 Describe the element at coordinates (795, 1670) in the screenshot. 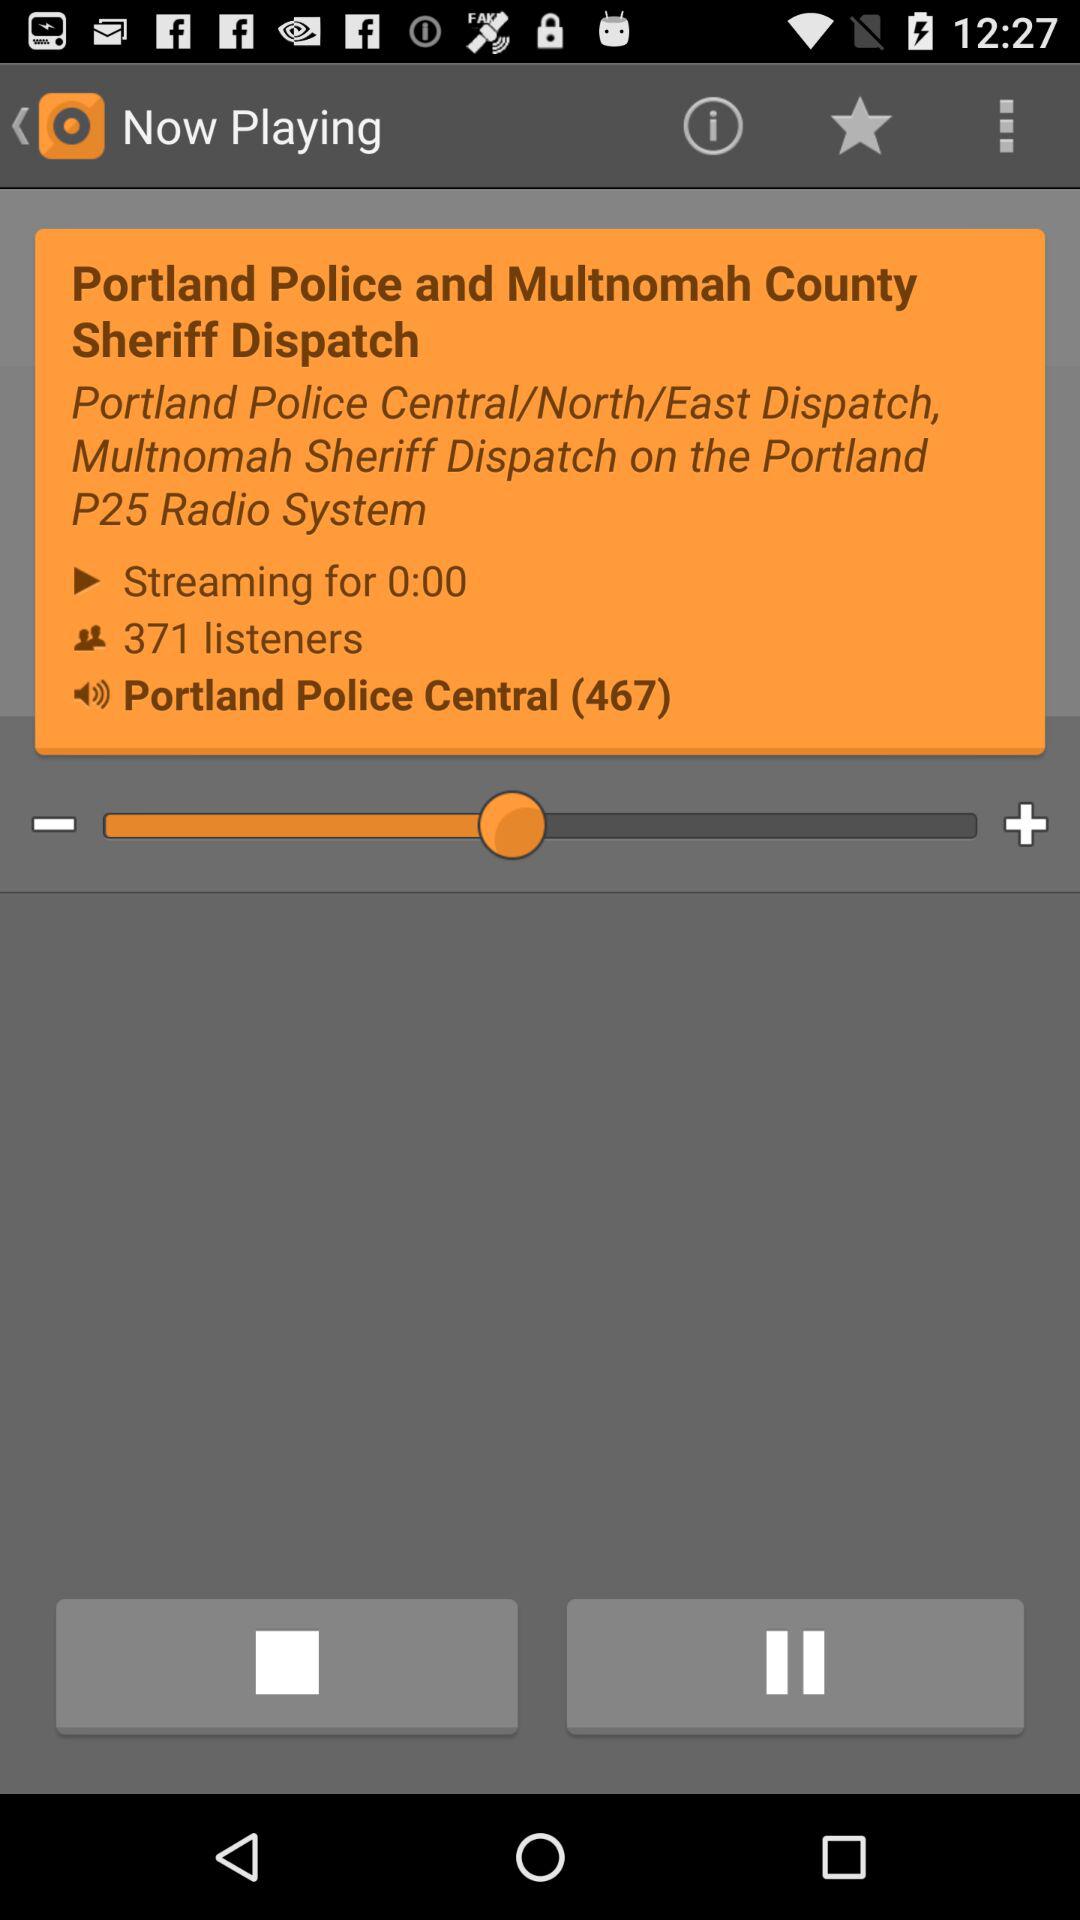

I see `select the icon at the bottom right corner` at that location.